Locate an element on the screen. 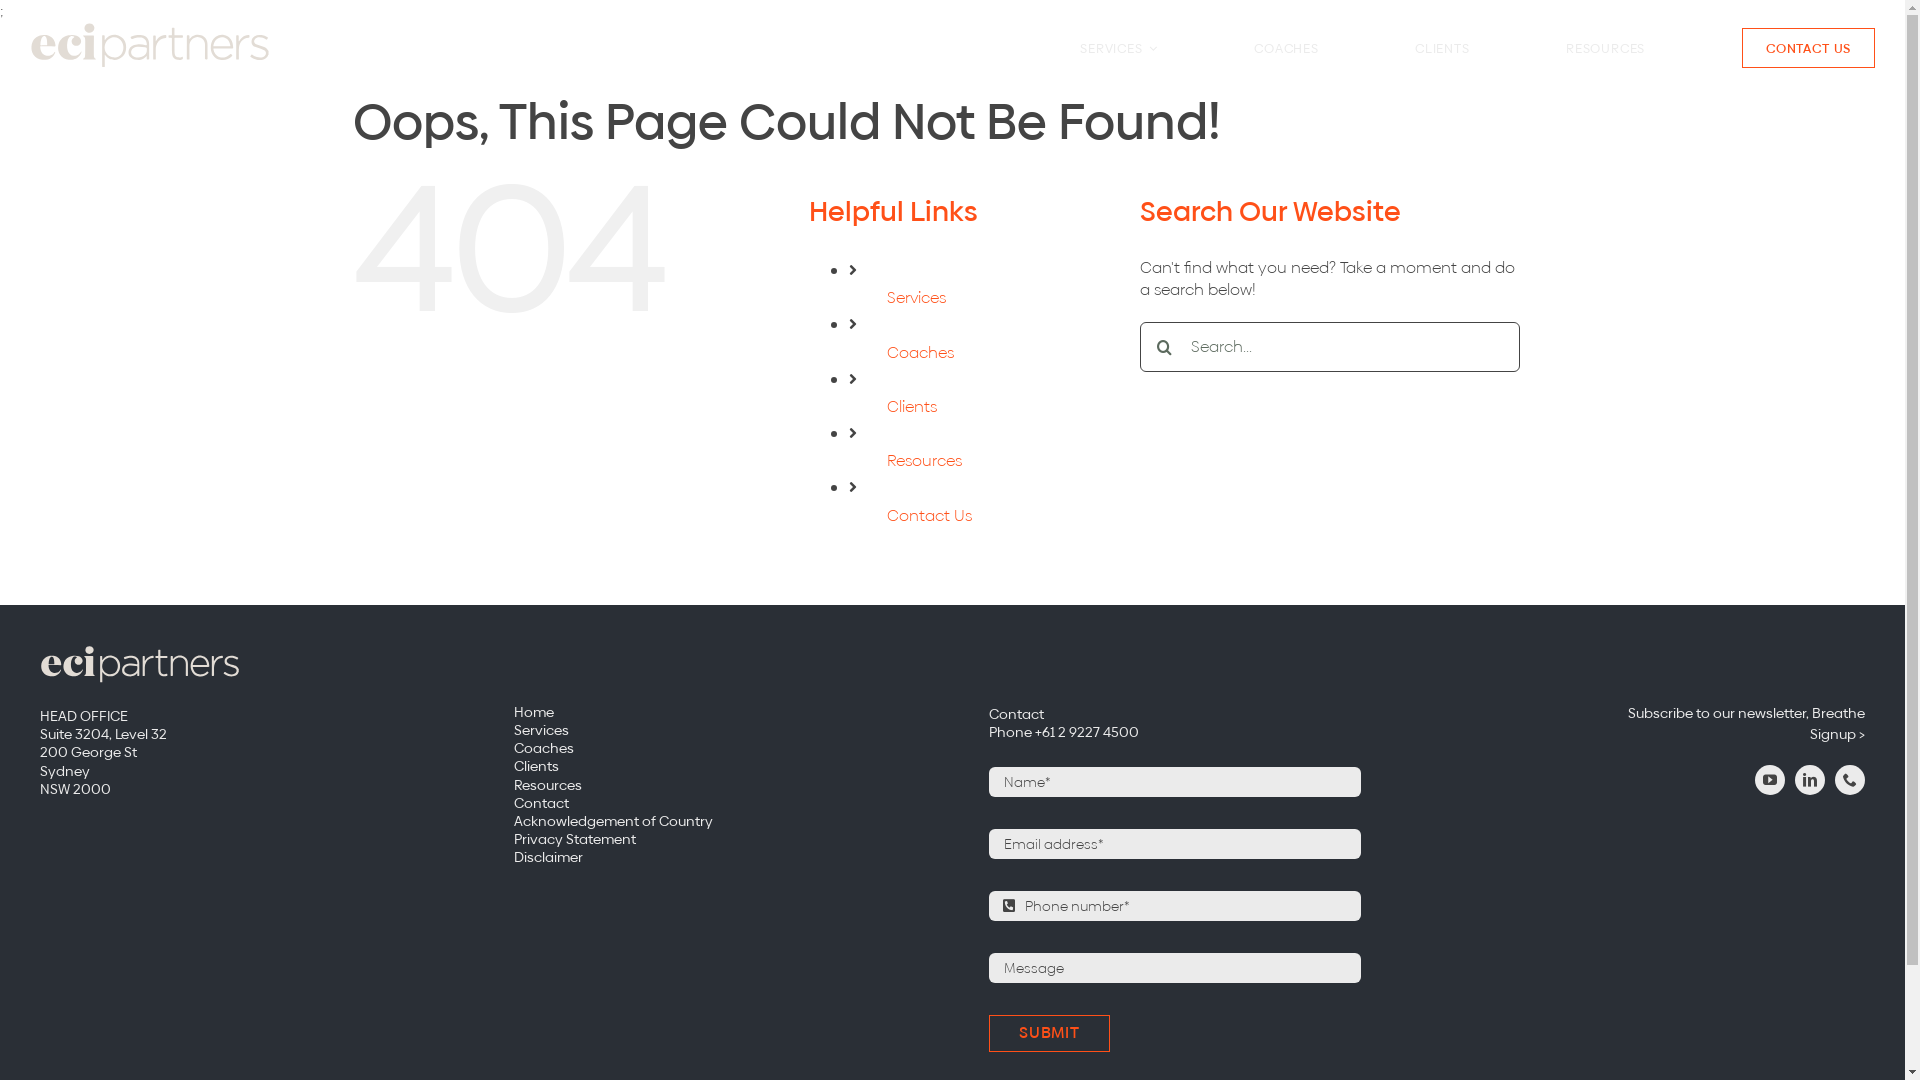 This screenshot has height=1080, width=1920. Contact is located at coordinates (1016, 714).